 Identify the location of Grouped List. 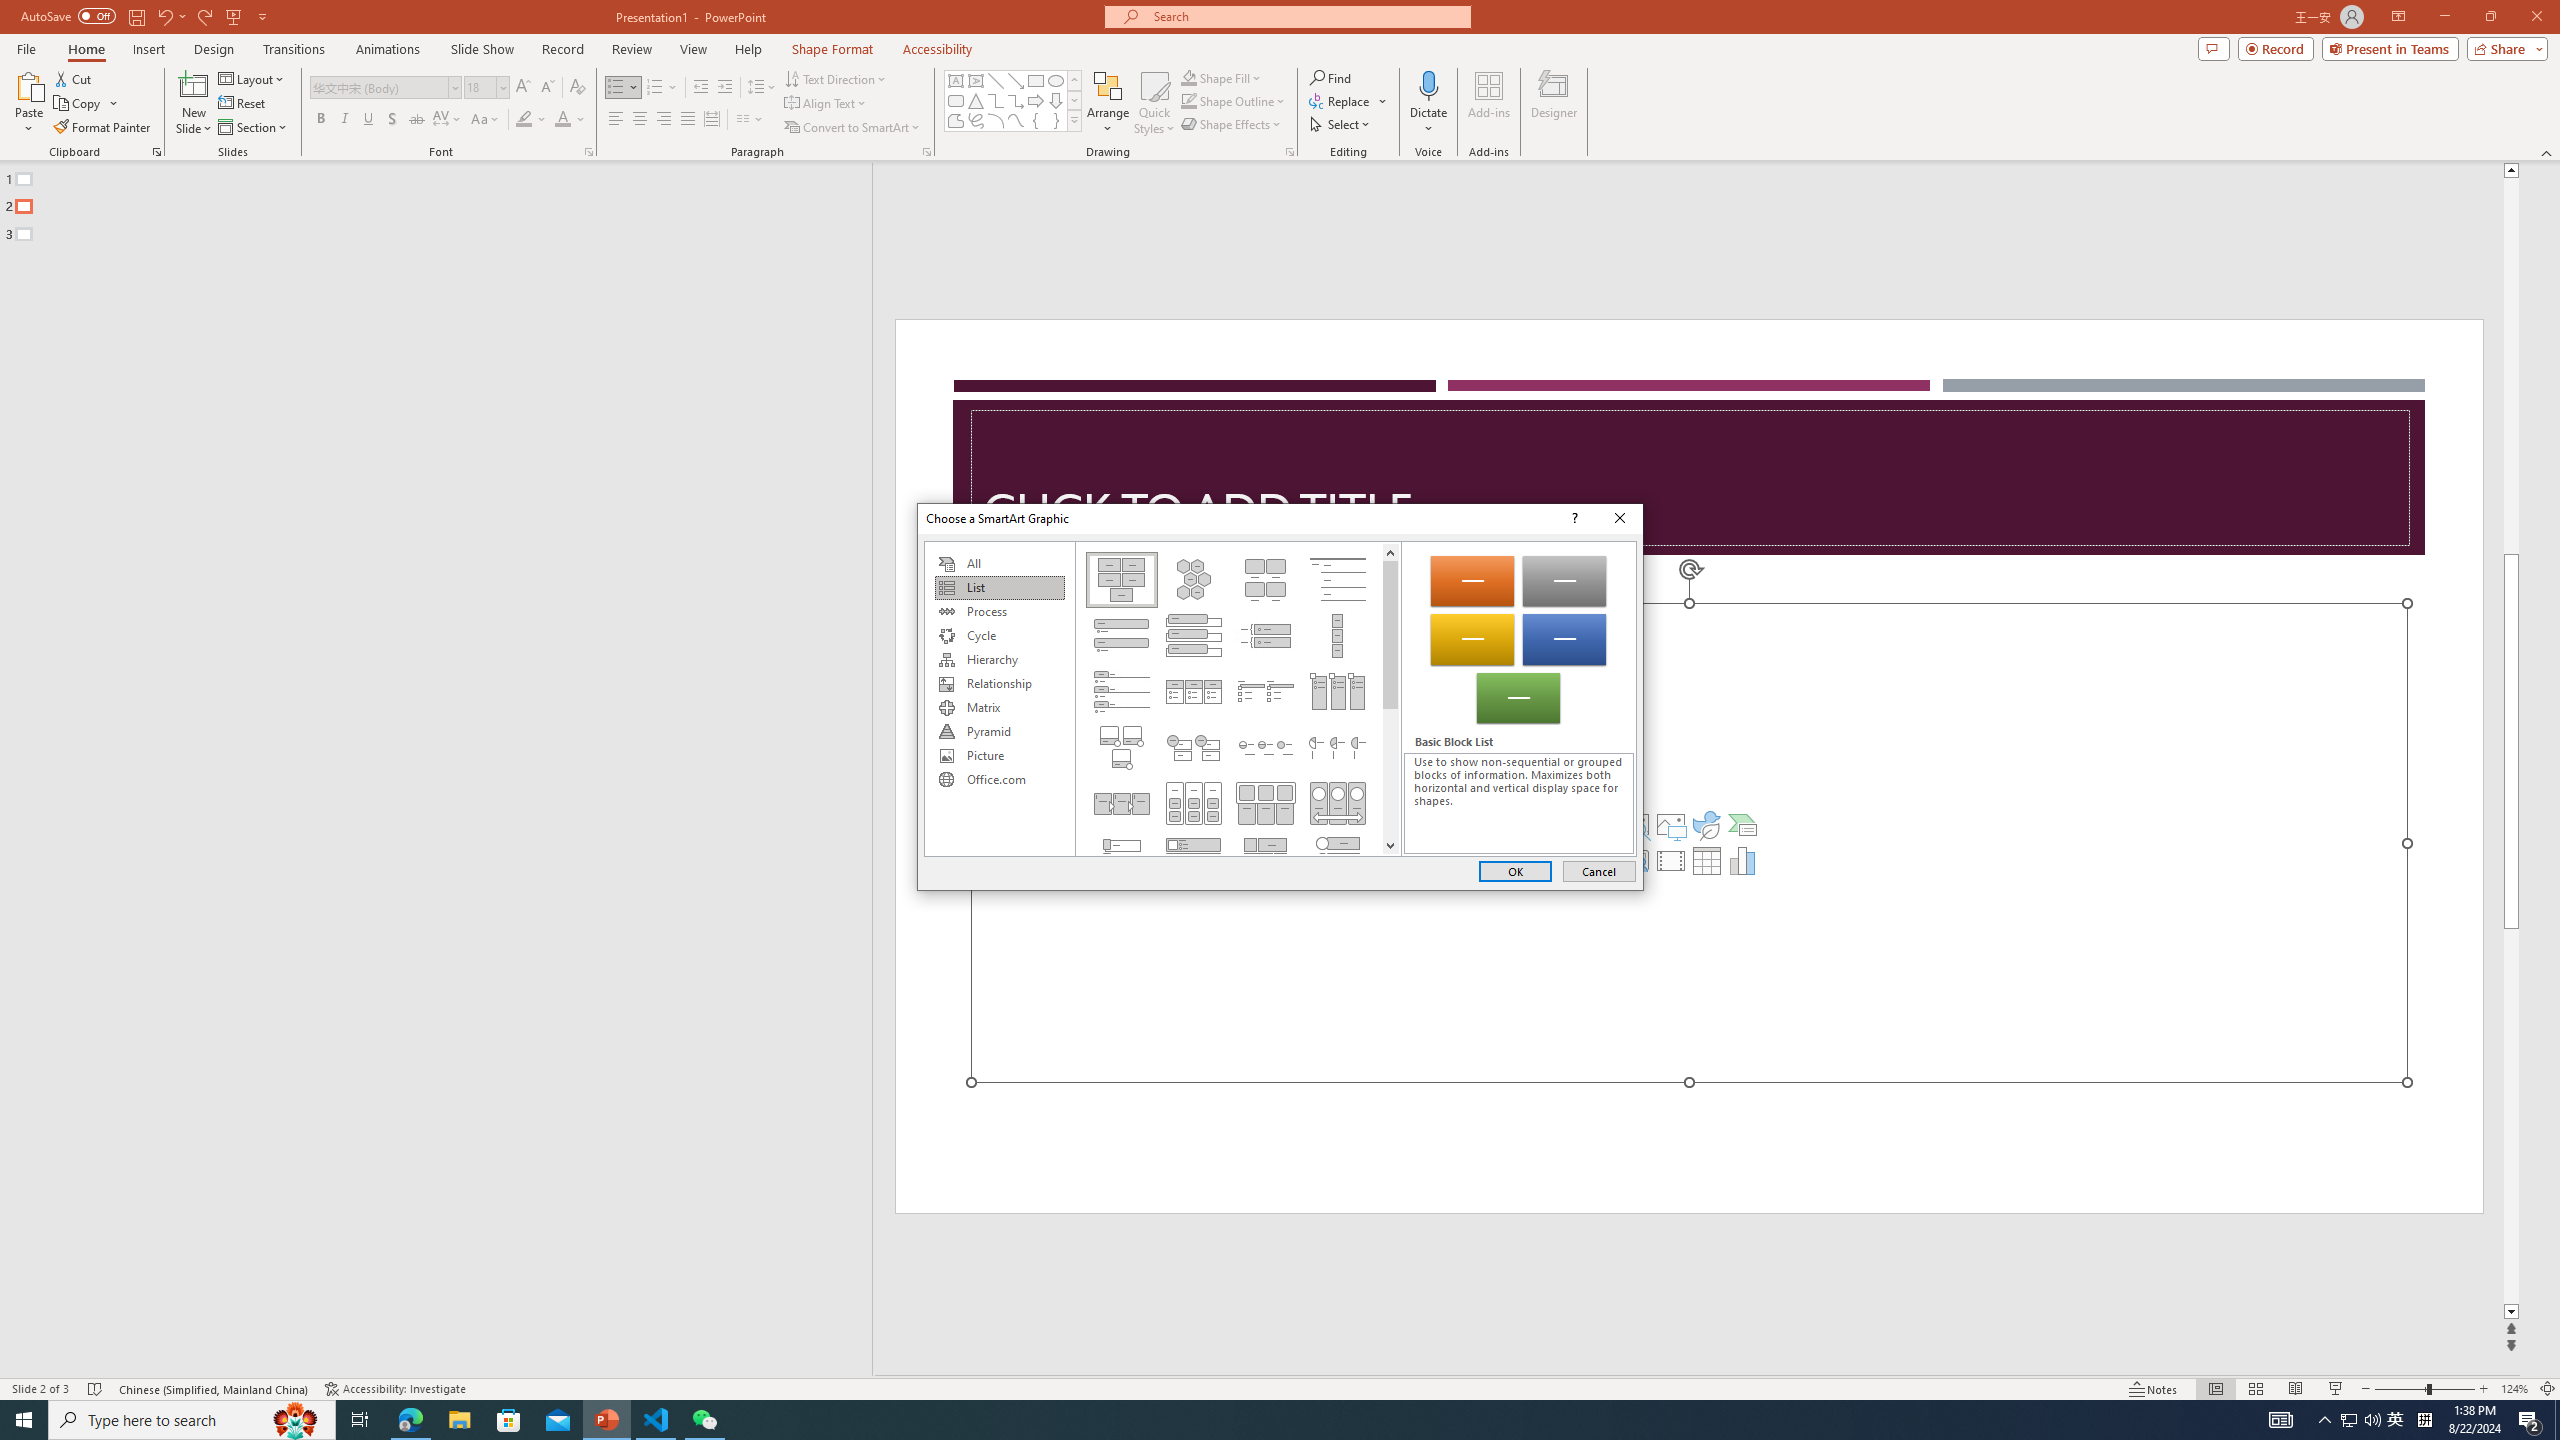
(1192, 804).